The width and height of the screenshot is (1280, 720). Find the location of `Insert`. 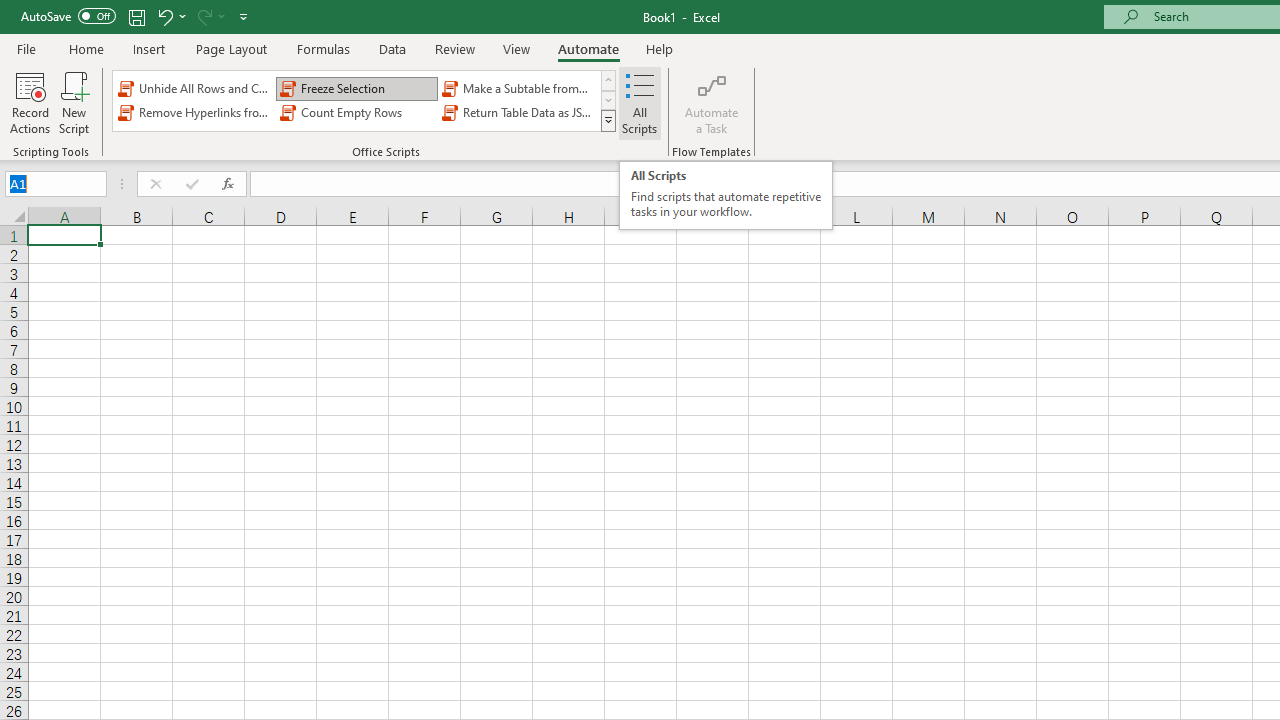

Insert is located at coordinates (150, 48).